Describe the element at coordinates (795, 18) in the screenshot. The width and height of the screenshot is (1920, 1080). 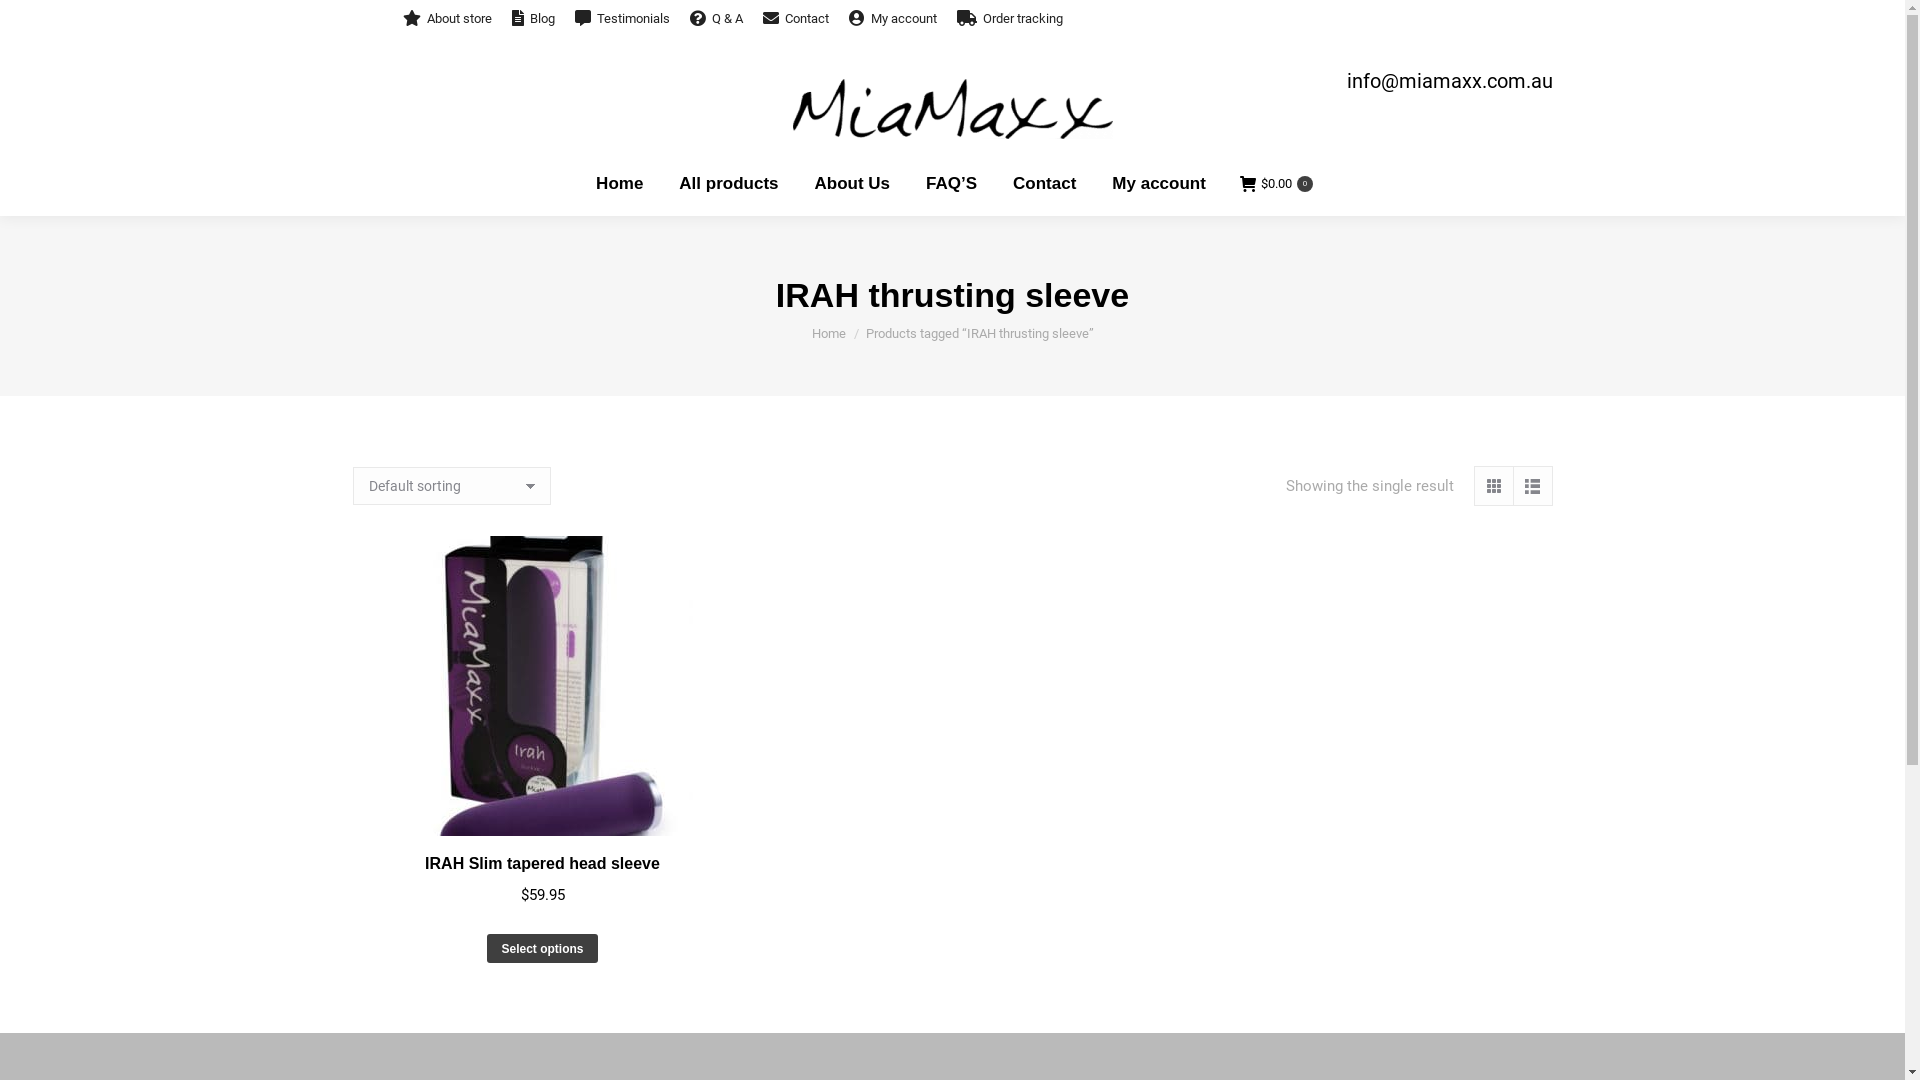
I see `Contact` at that location.